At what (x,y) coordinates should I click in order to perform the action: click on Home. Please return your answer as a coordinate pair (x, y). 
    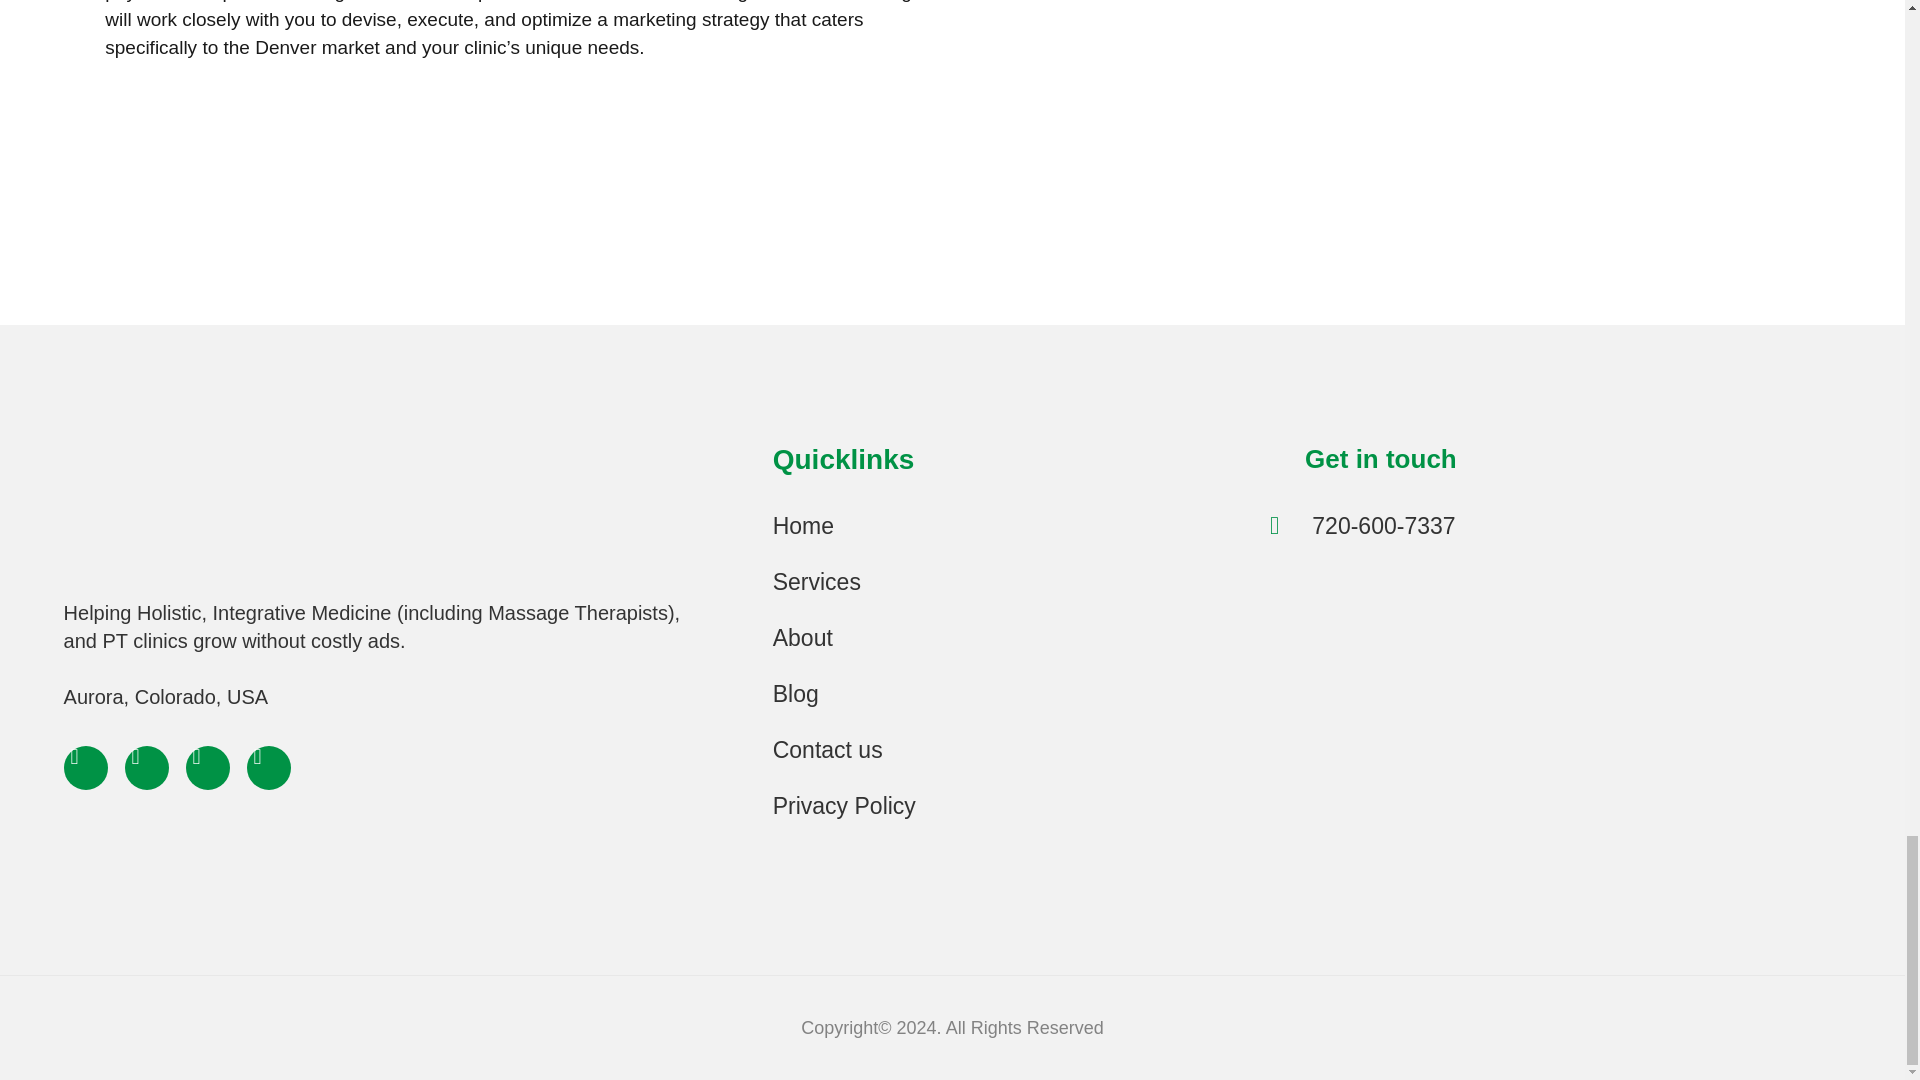
    Looking at the image, I should click on (1012, 526).